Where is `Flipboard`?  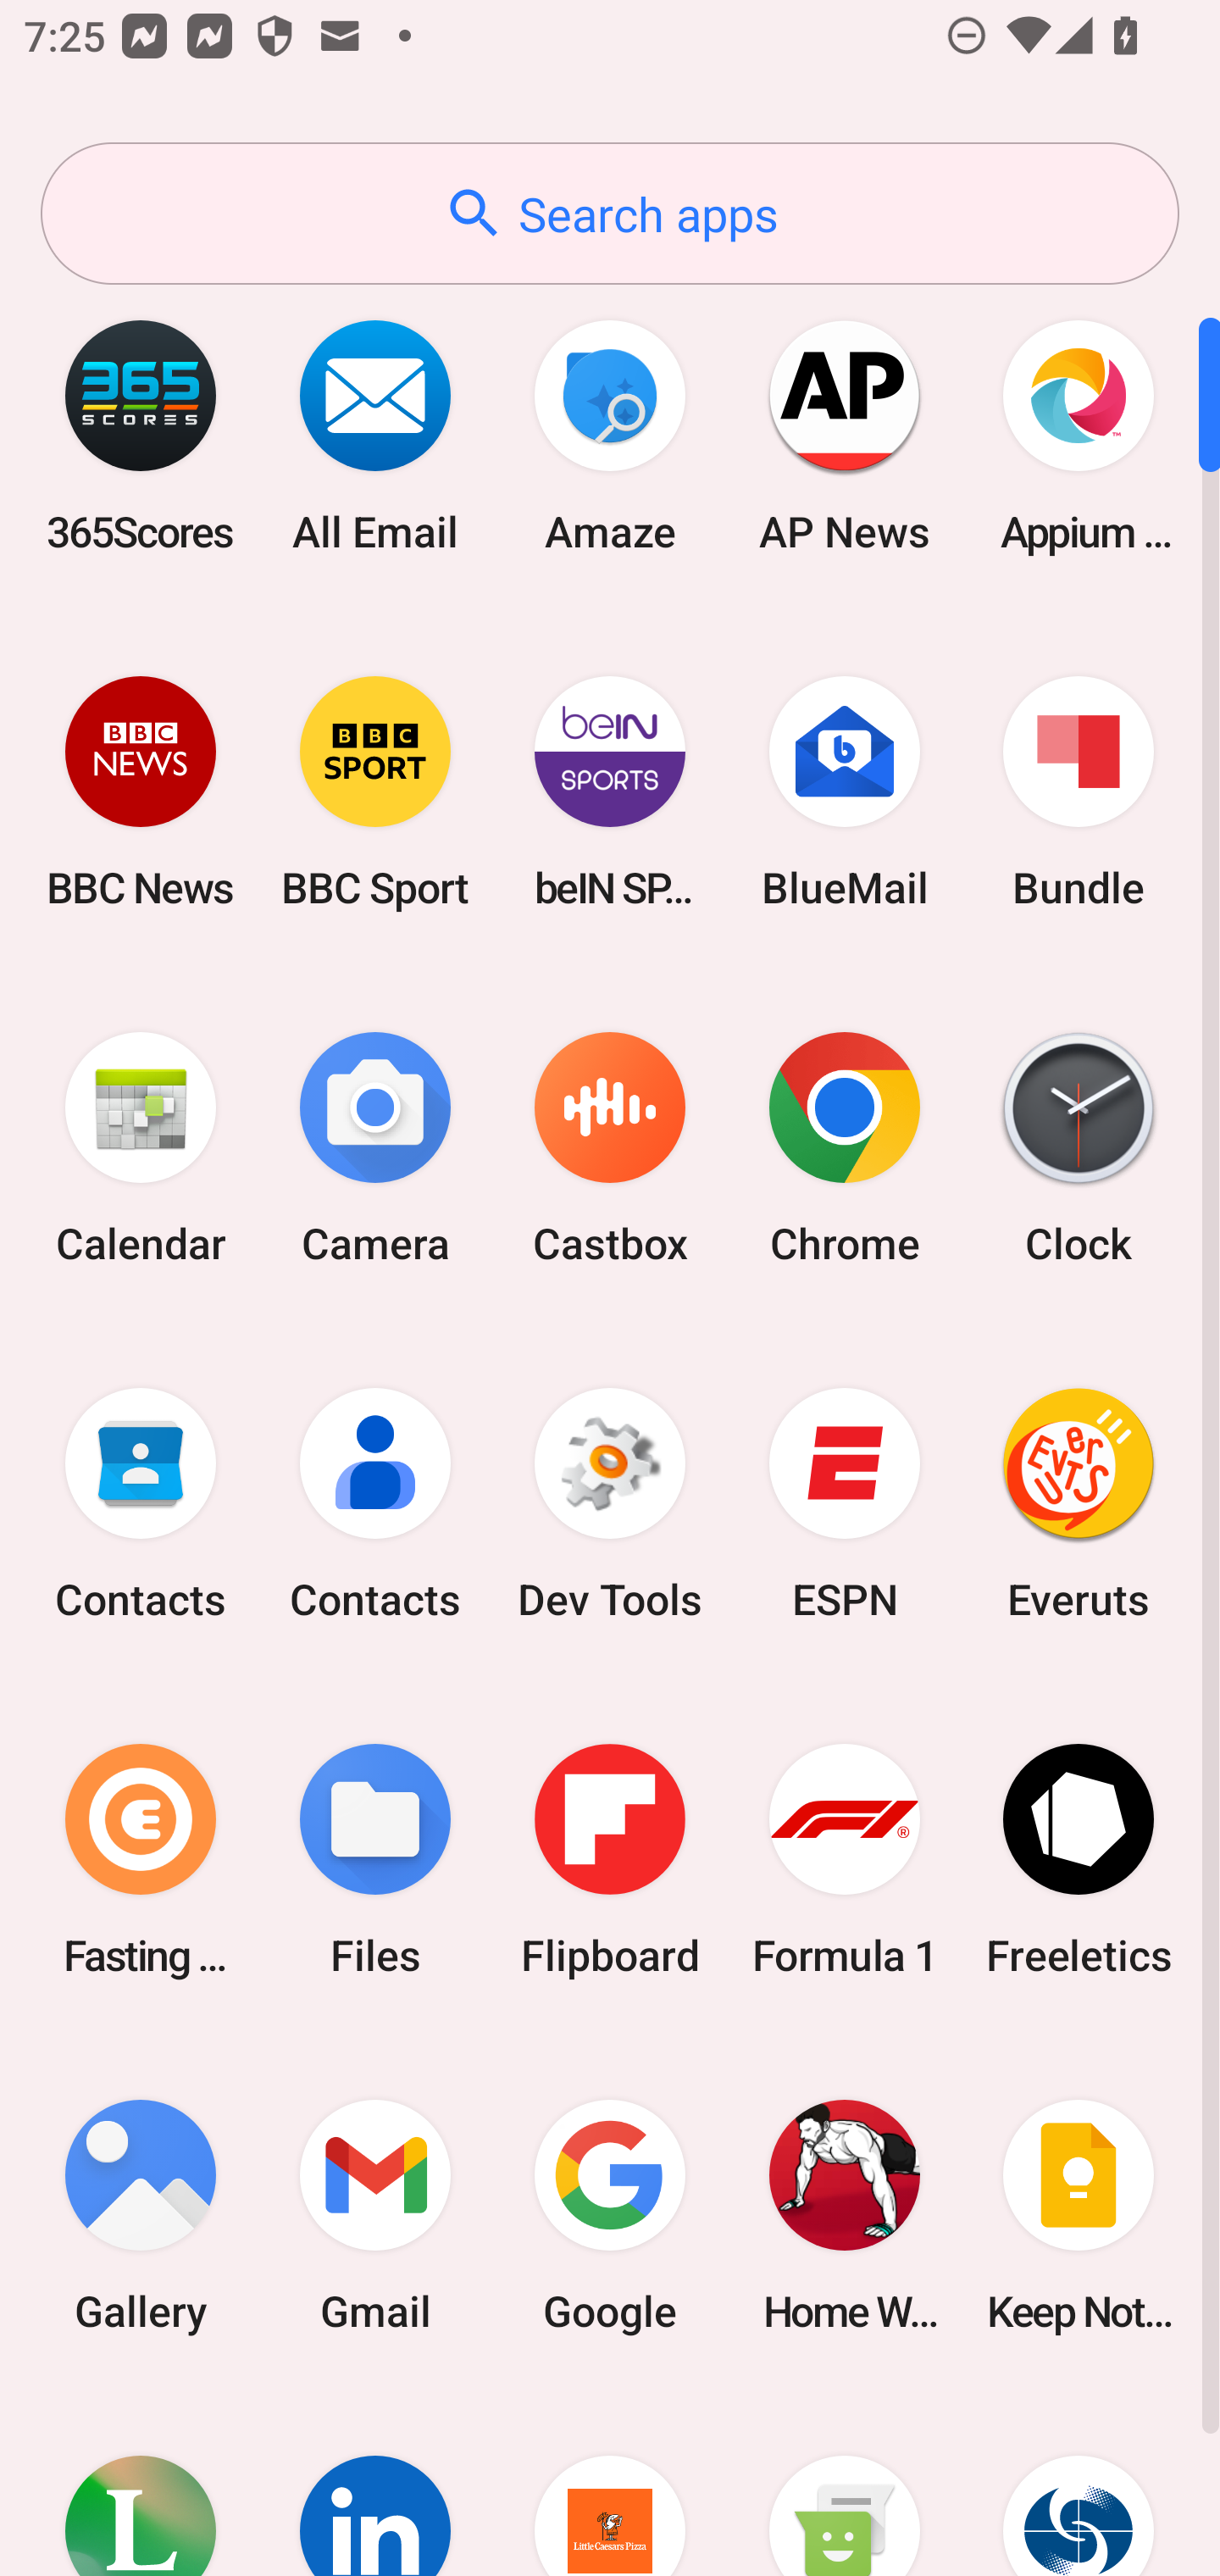
Flipboard is located at coordinates (610, 1859).